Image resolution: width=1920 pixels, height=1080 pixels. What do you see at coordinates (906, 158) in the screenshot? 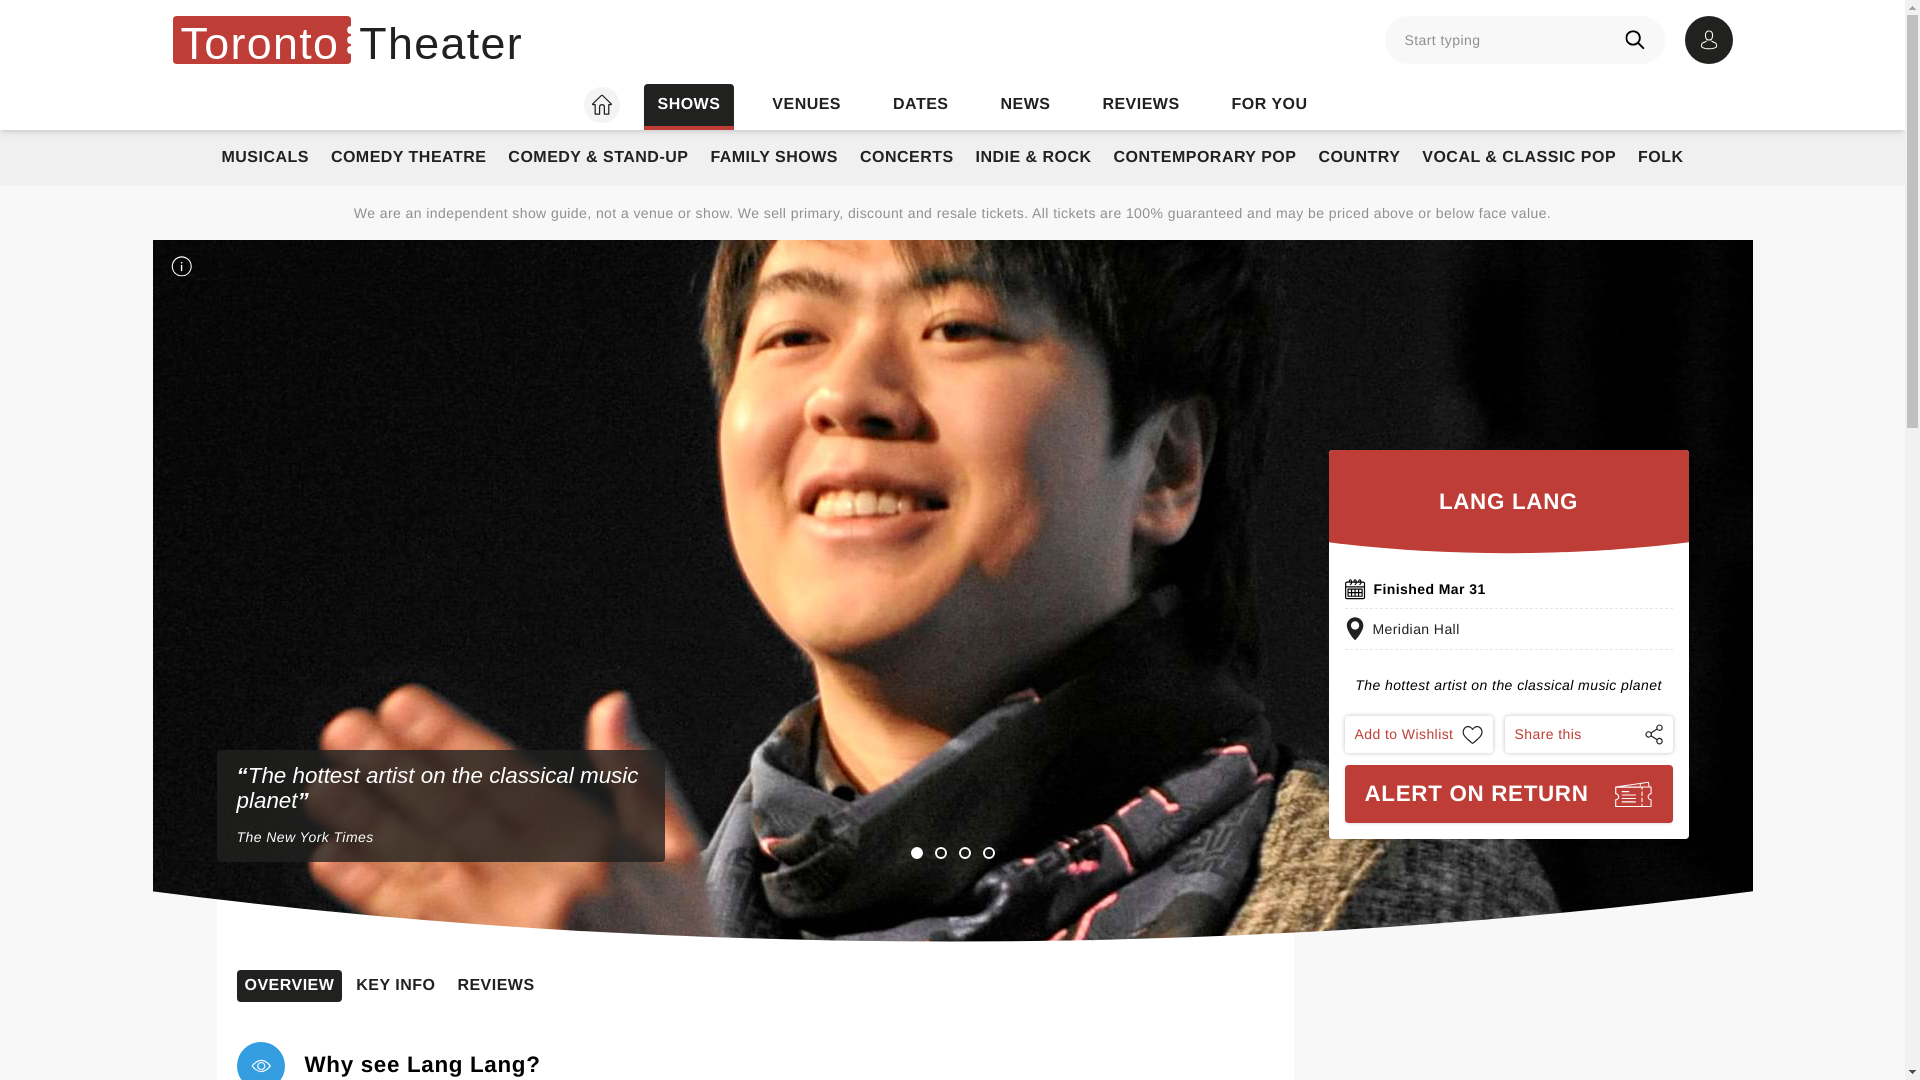
I see `CONCERTS` at bounding box center [906, 158].